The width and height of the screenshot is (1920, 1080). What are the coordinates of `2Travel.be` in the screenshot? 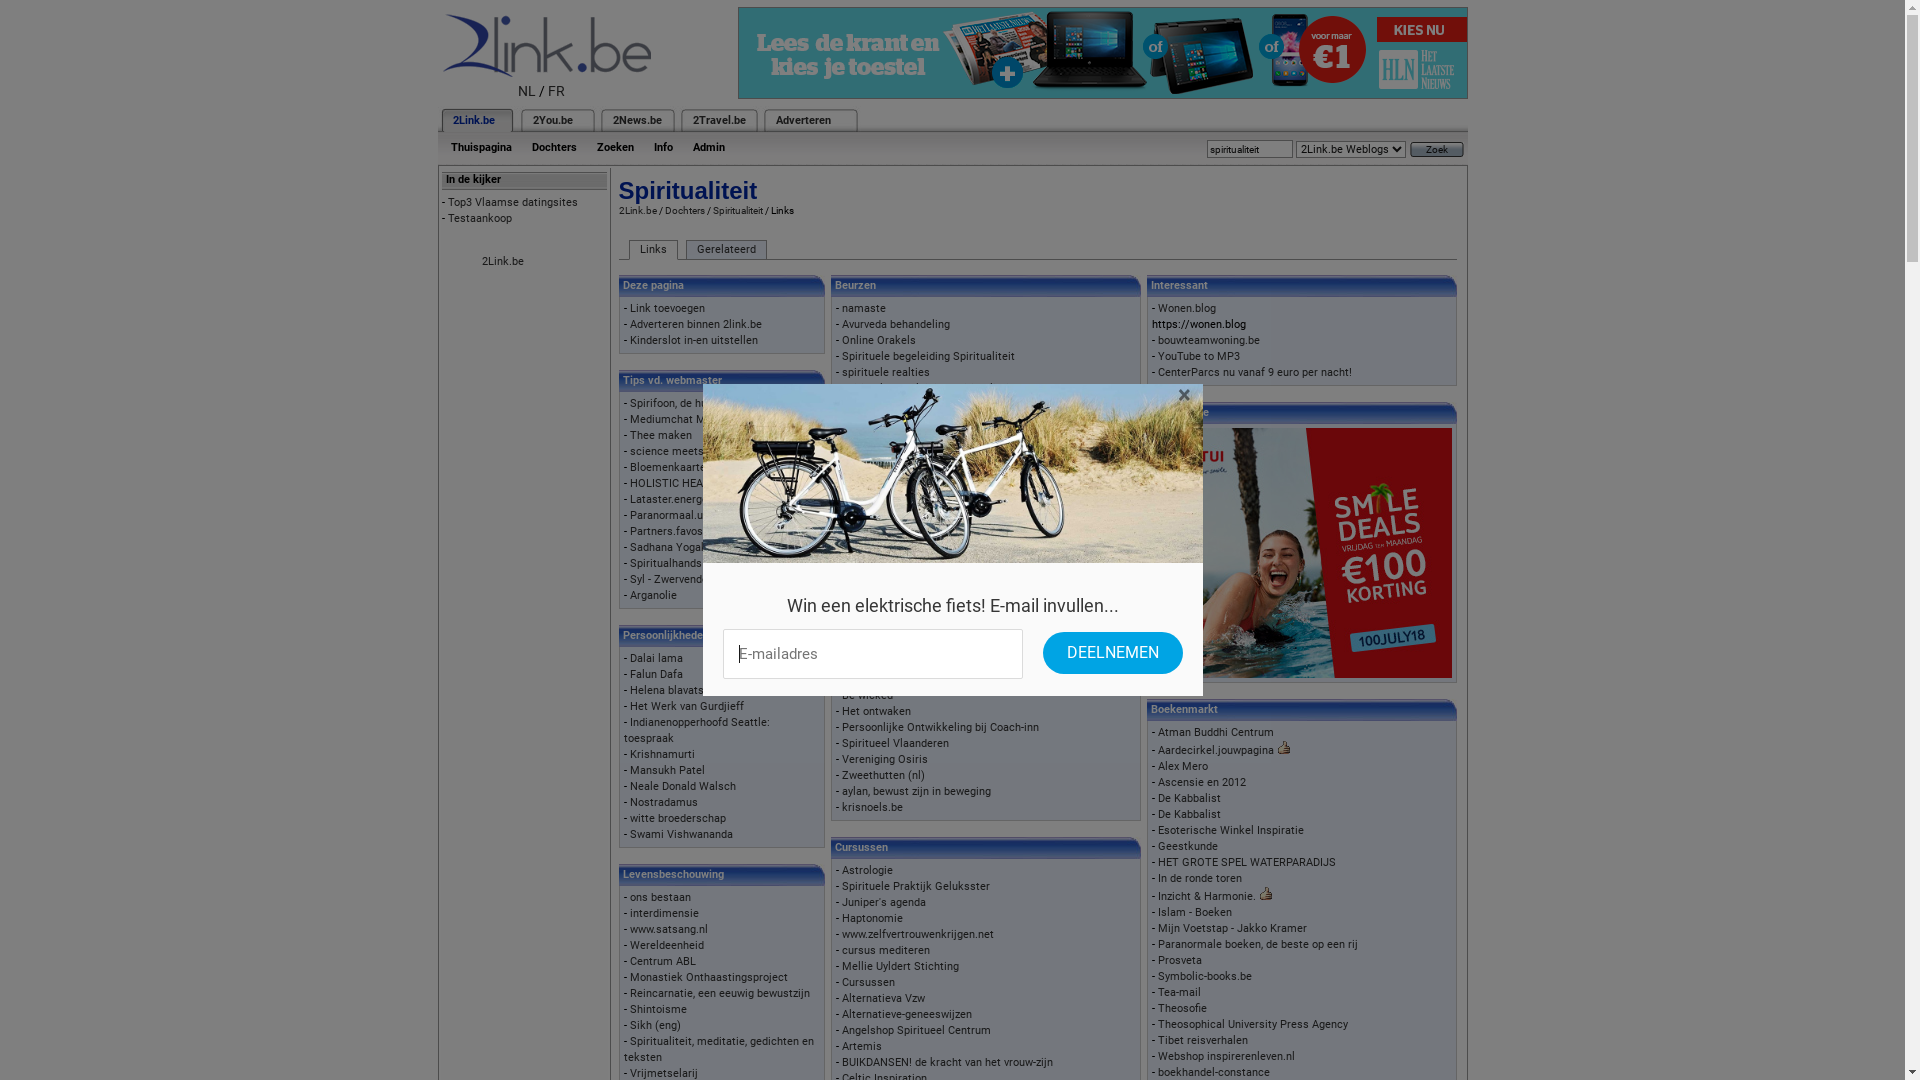 It's located at (718, 120).